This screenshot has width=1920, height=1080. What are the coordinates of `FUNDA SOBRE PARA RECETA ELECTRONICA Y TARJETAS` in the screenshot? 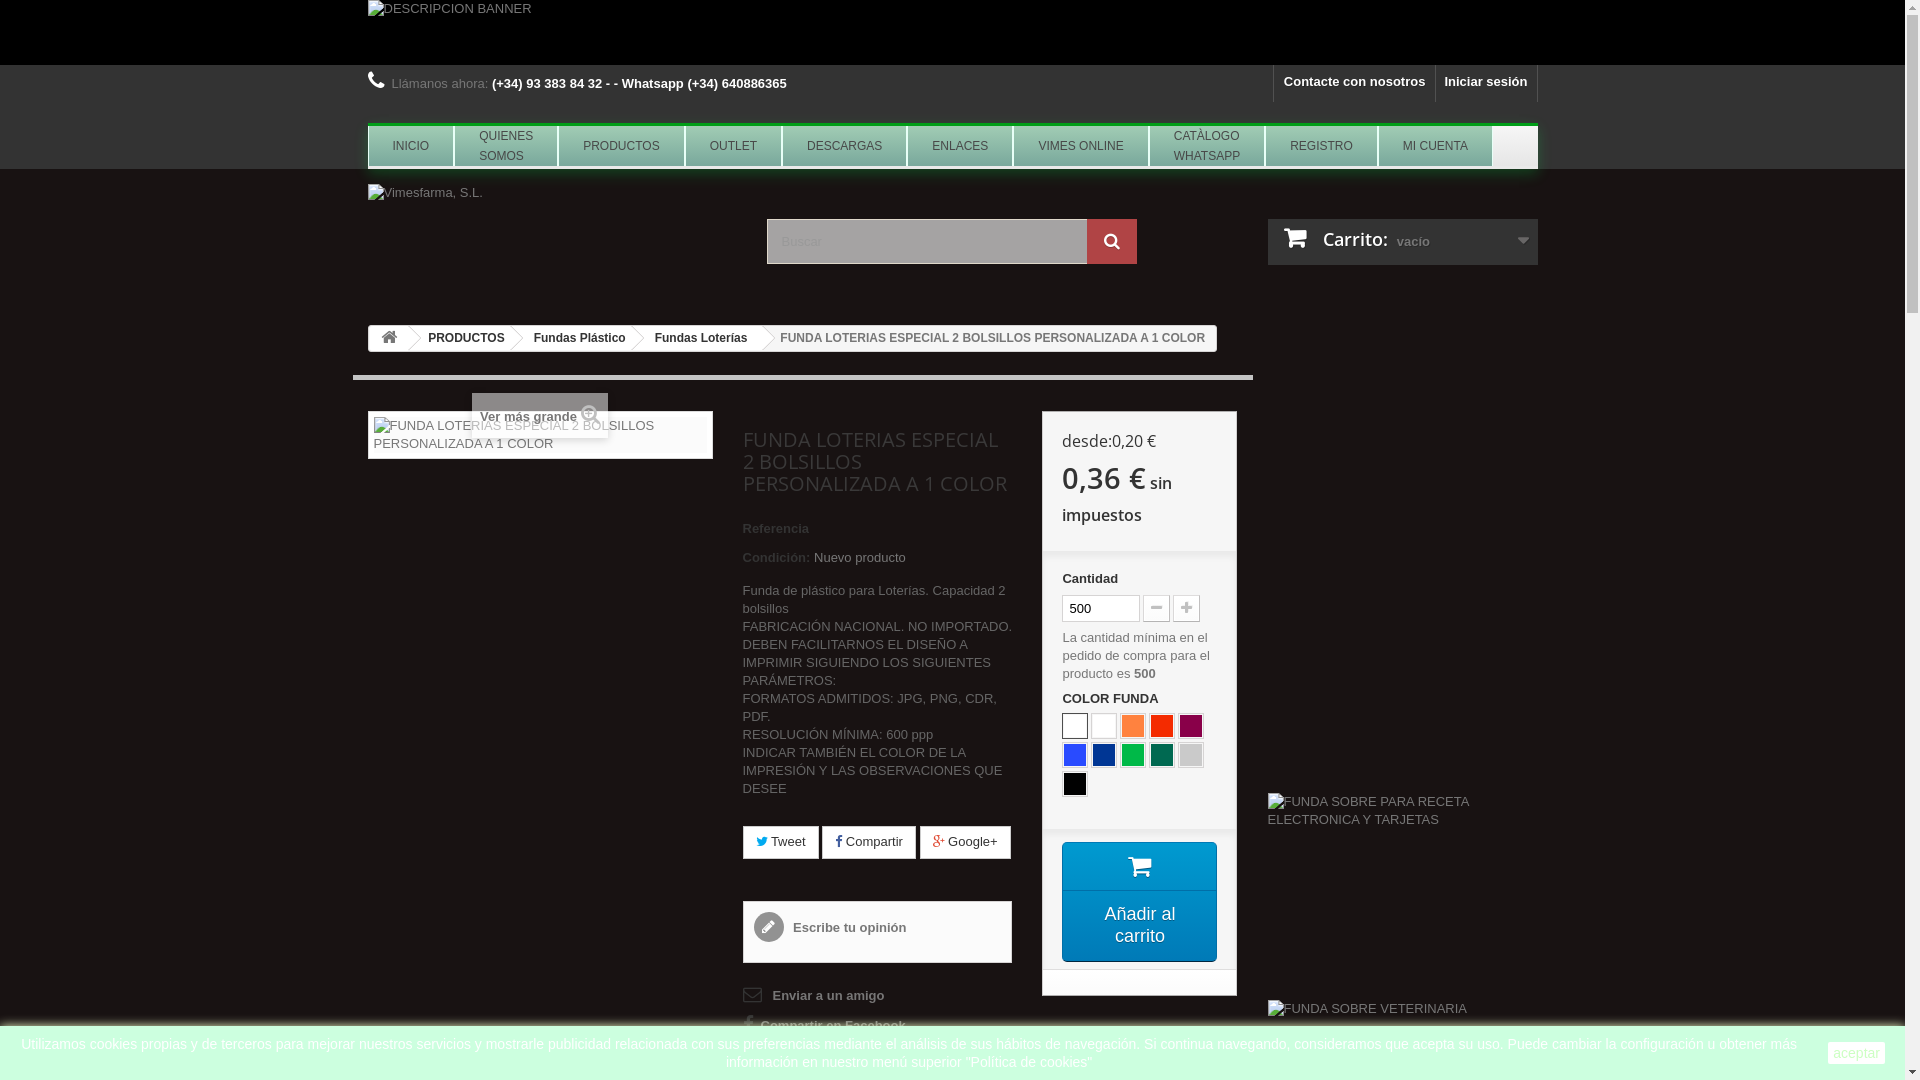 It's located at (1403, 896).